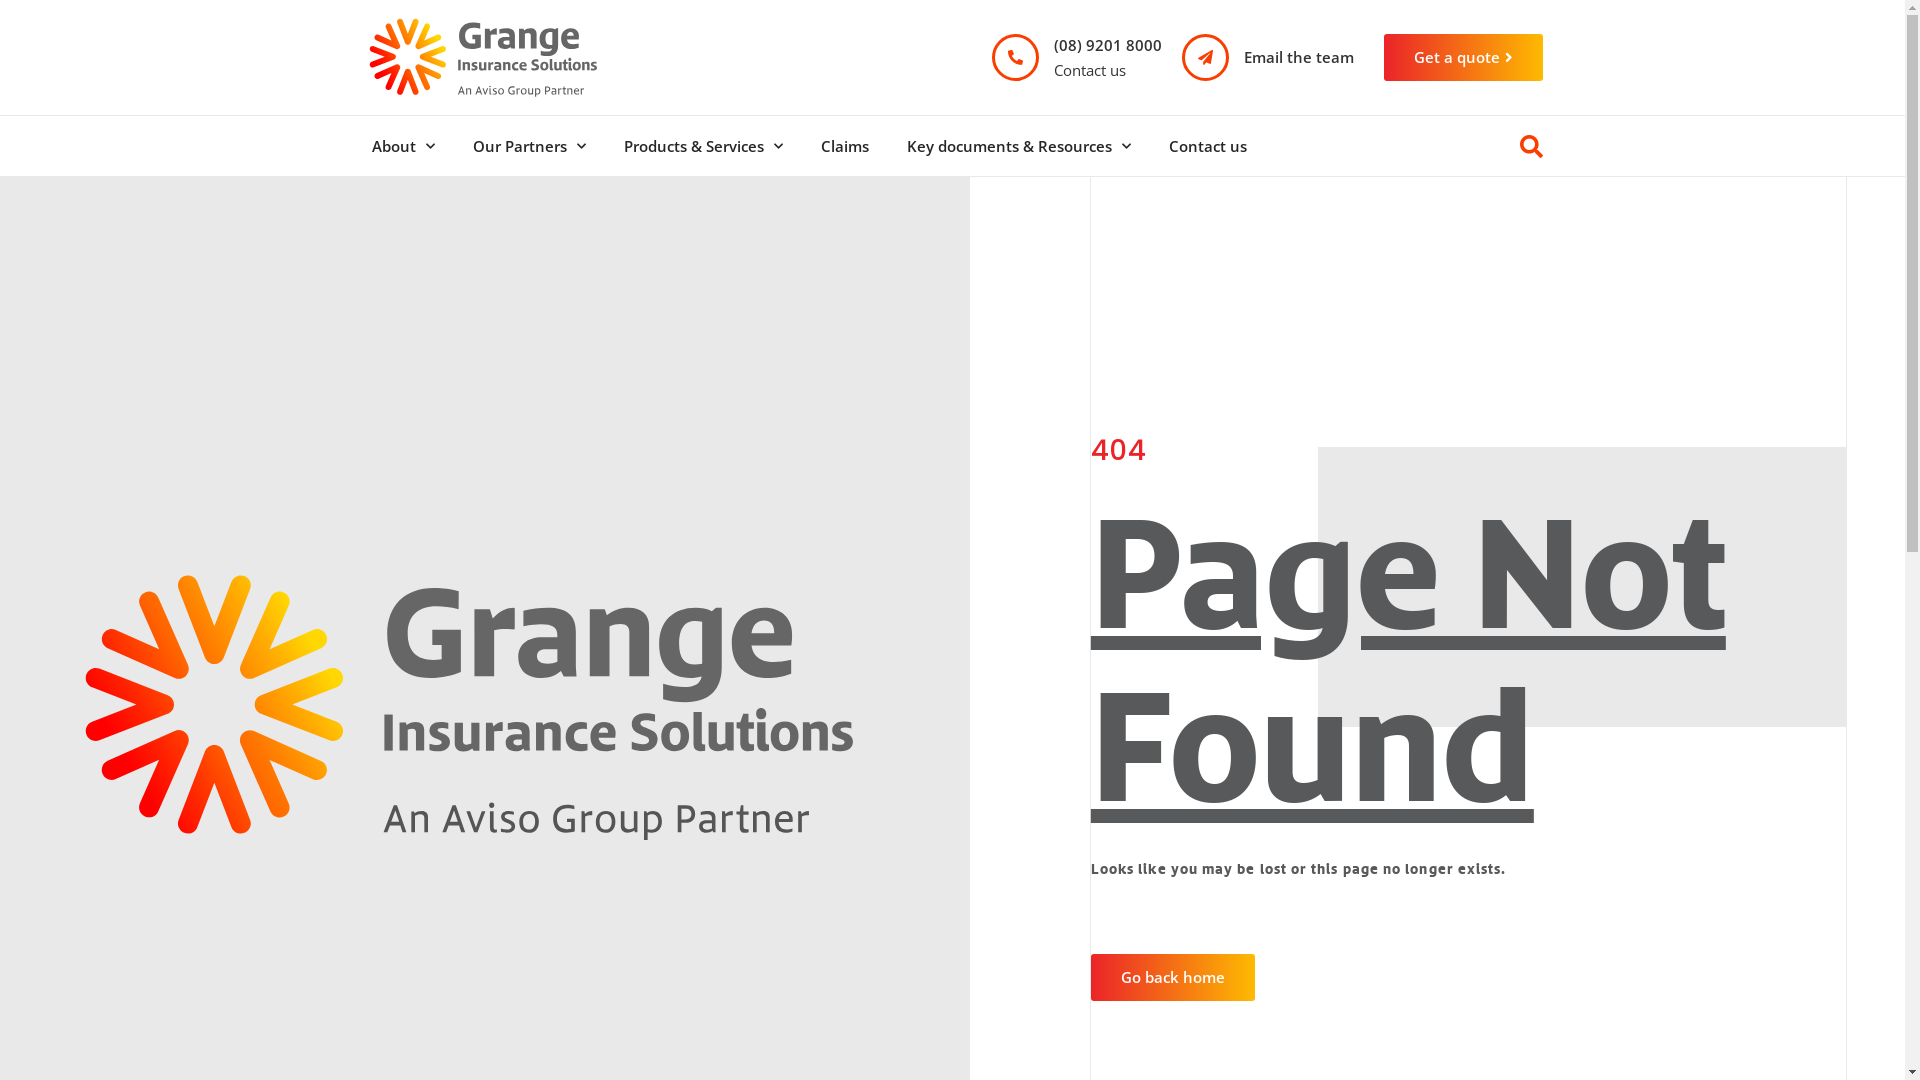  I want to click on Contact us, so click(1208, 146).